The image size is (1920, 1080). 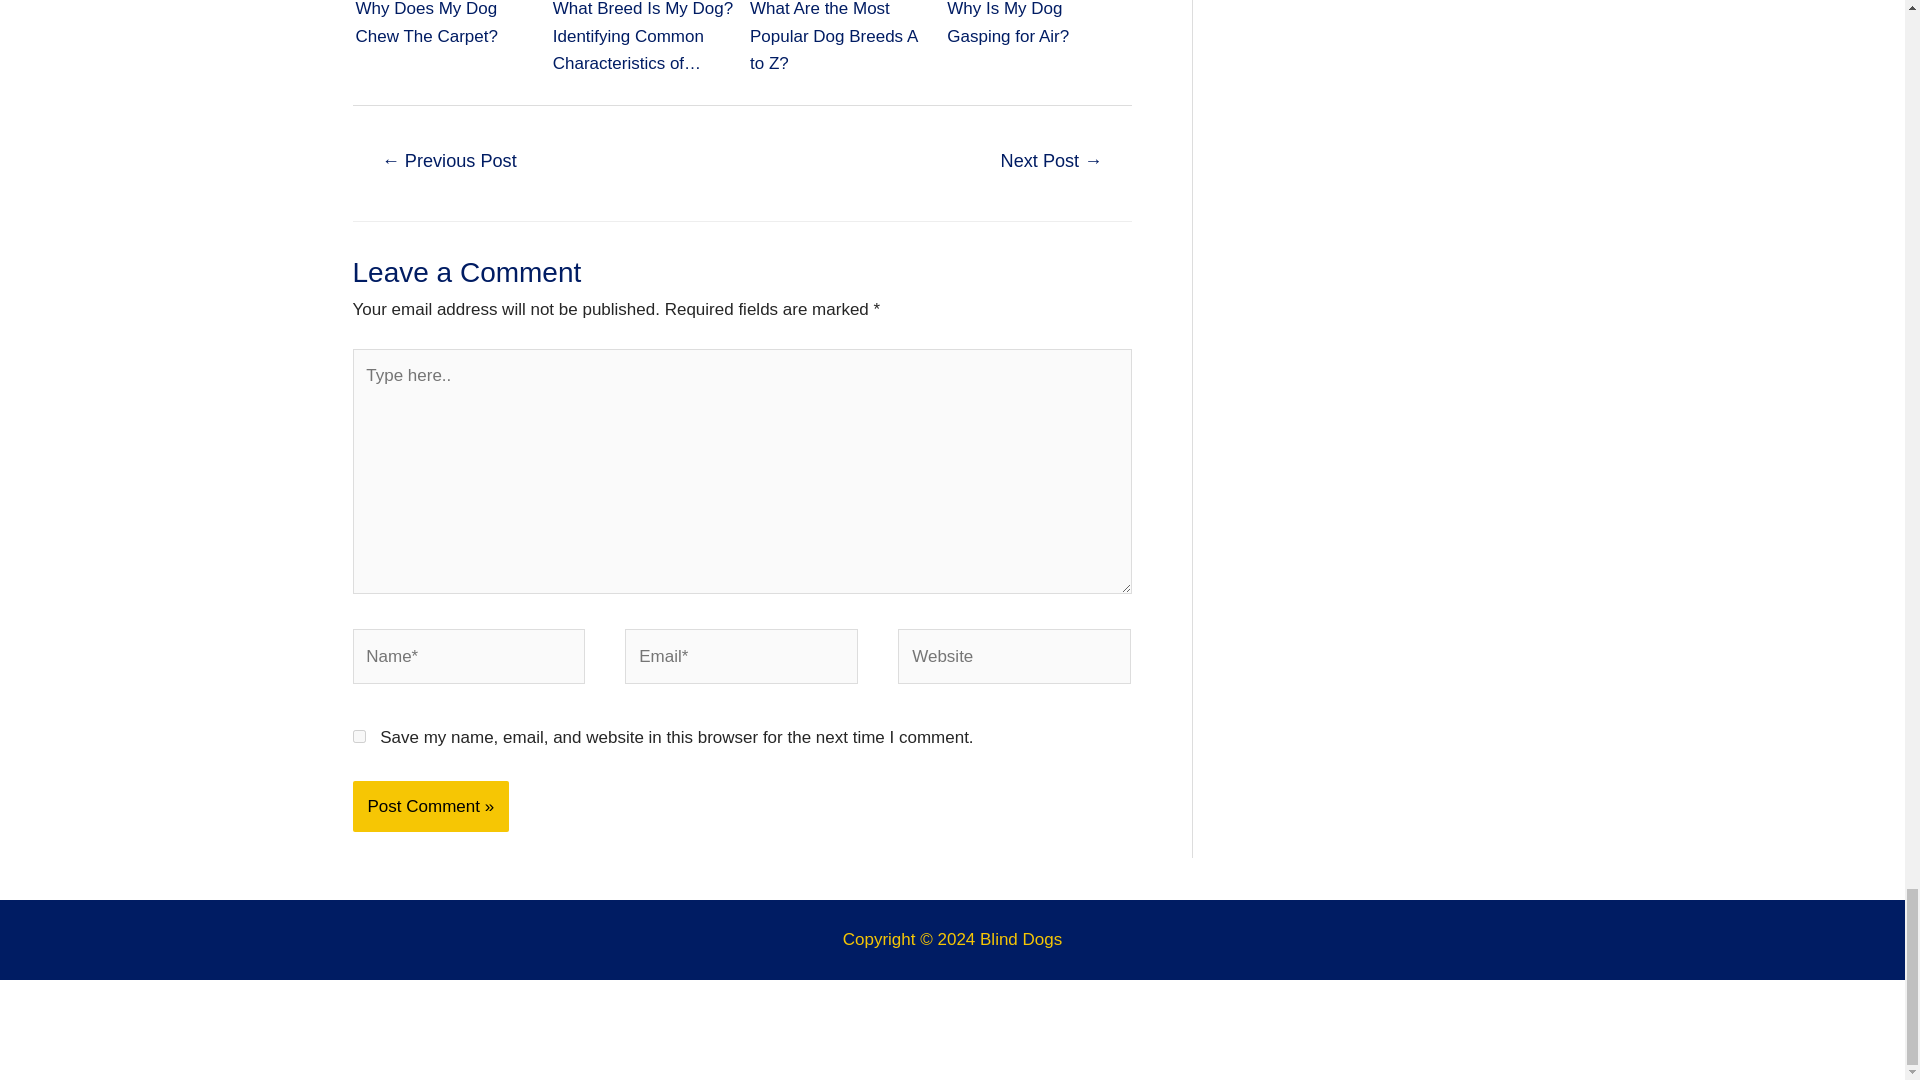 I want to click on yes, so click(x=358, y=736).